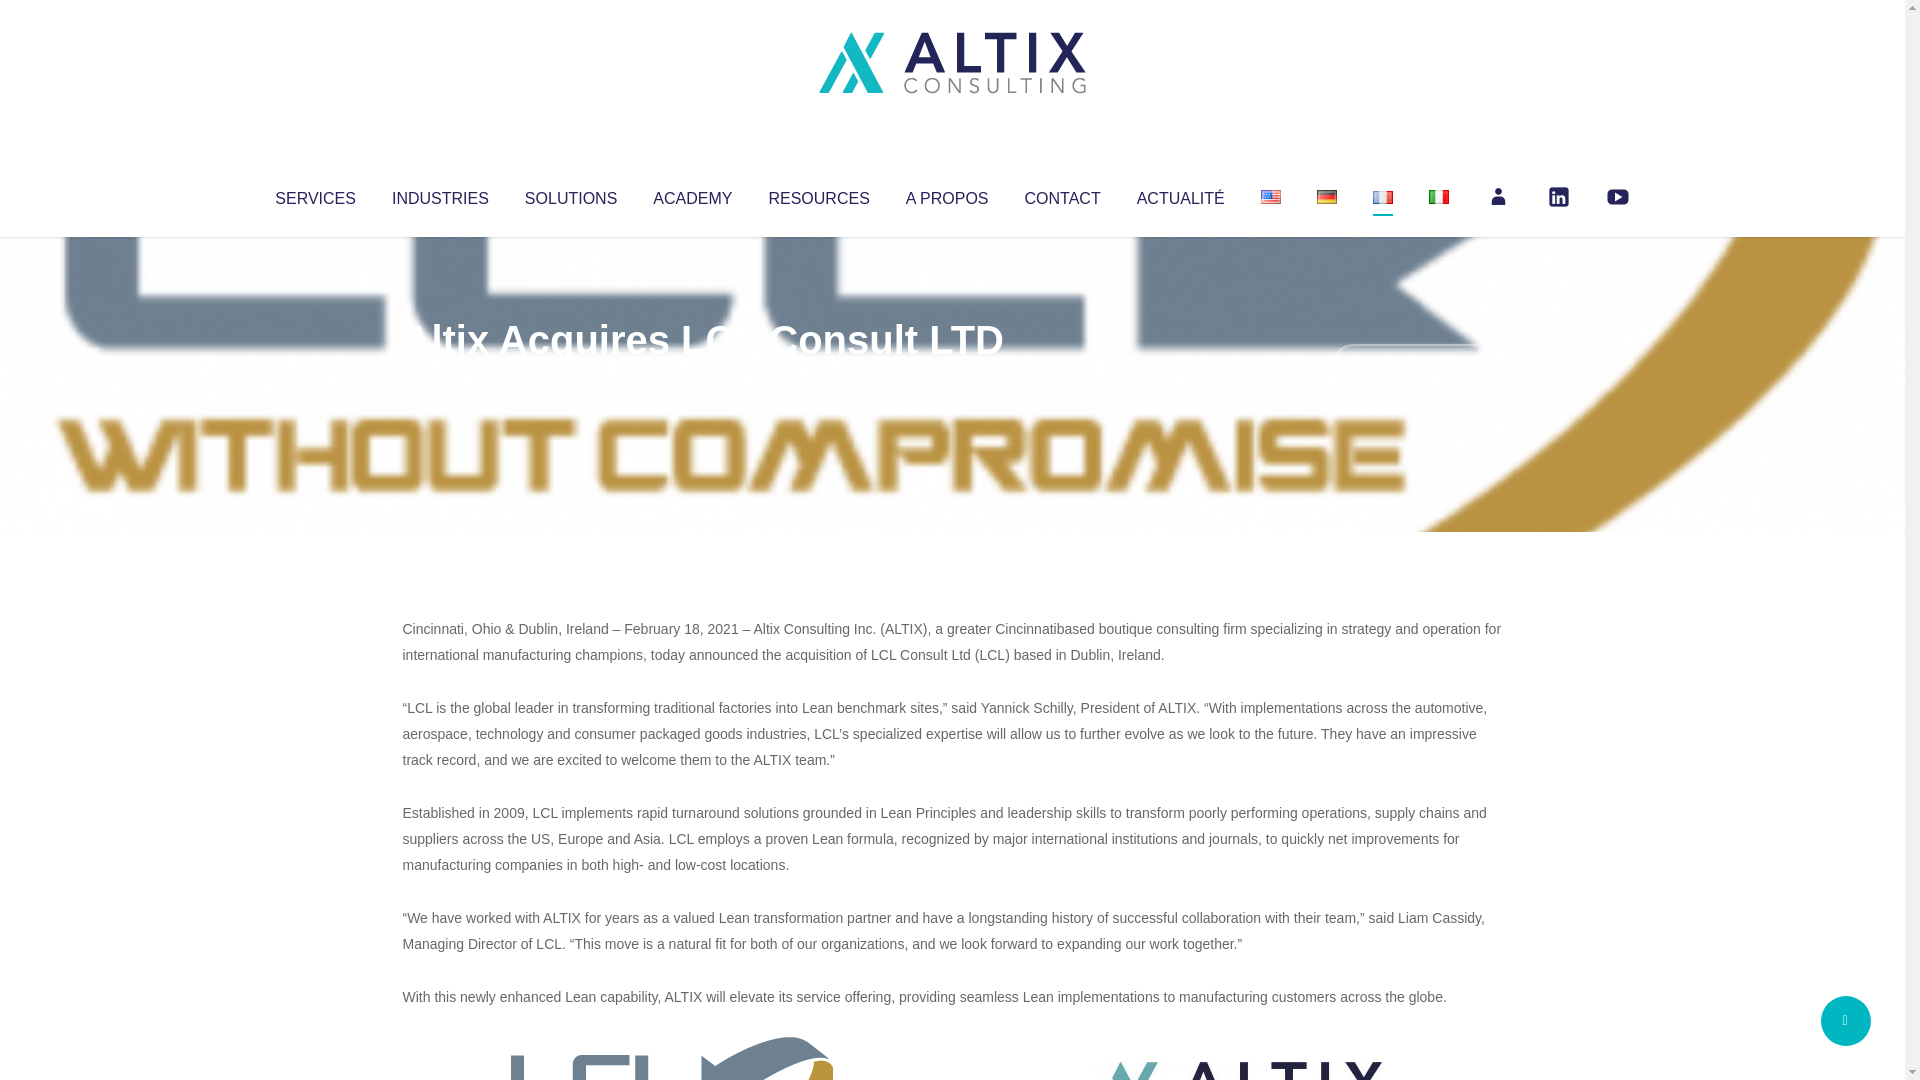 This screenshot has height=1080, width=1920. What do you see at coordinates (440, 380) in the screenshot?
I see `Altix` at bounding box center [440, 380].